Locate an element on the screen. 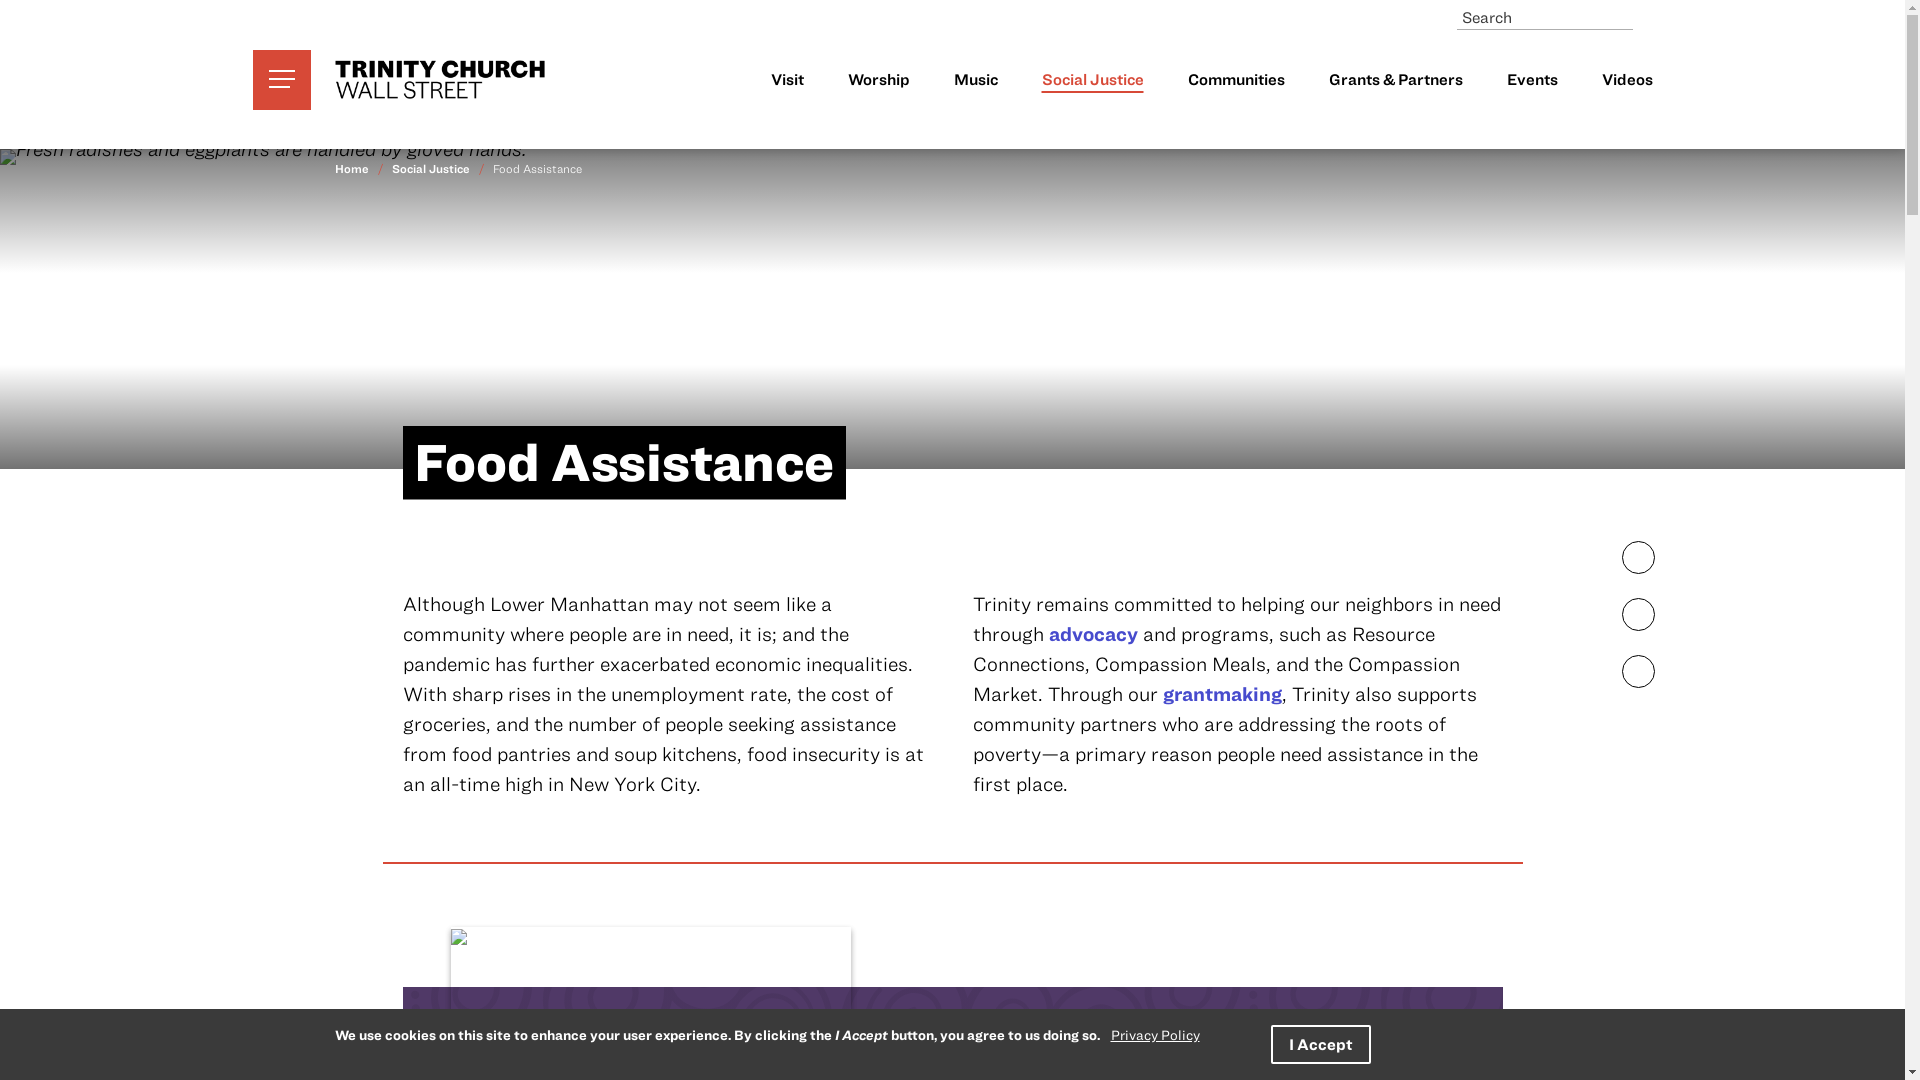 This screenshot has height=1080, width=1920. Home is located at coordinates (444, 80).